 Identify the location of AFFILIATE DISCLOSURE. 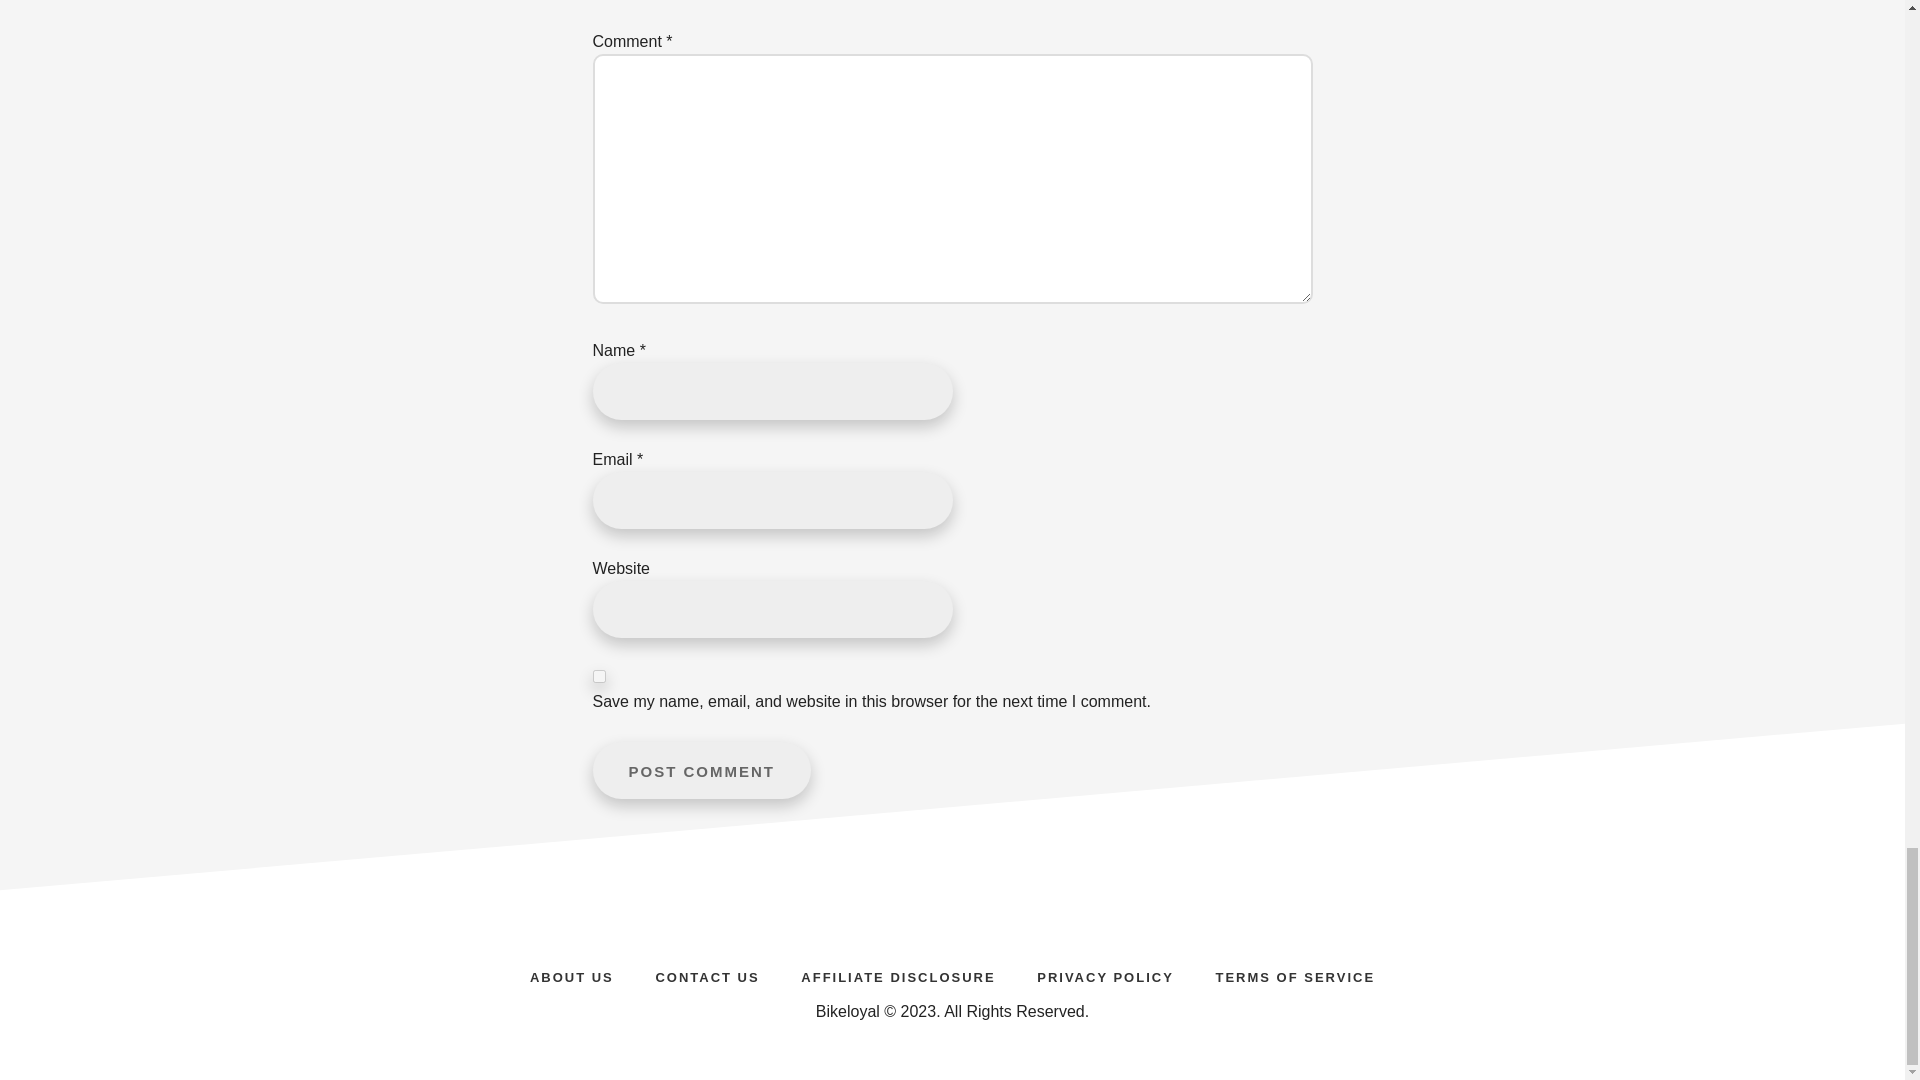
(898, 974).